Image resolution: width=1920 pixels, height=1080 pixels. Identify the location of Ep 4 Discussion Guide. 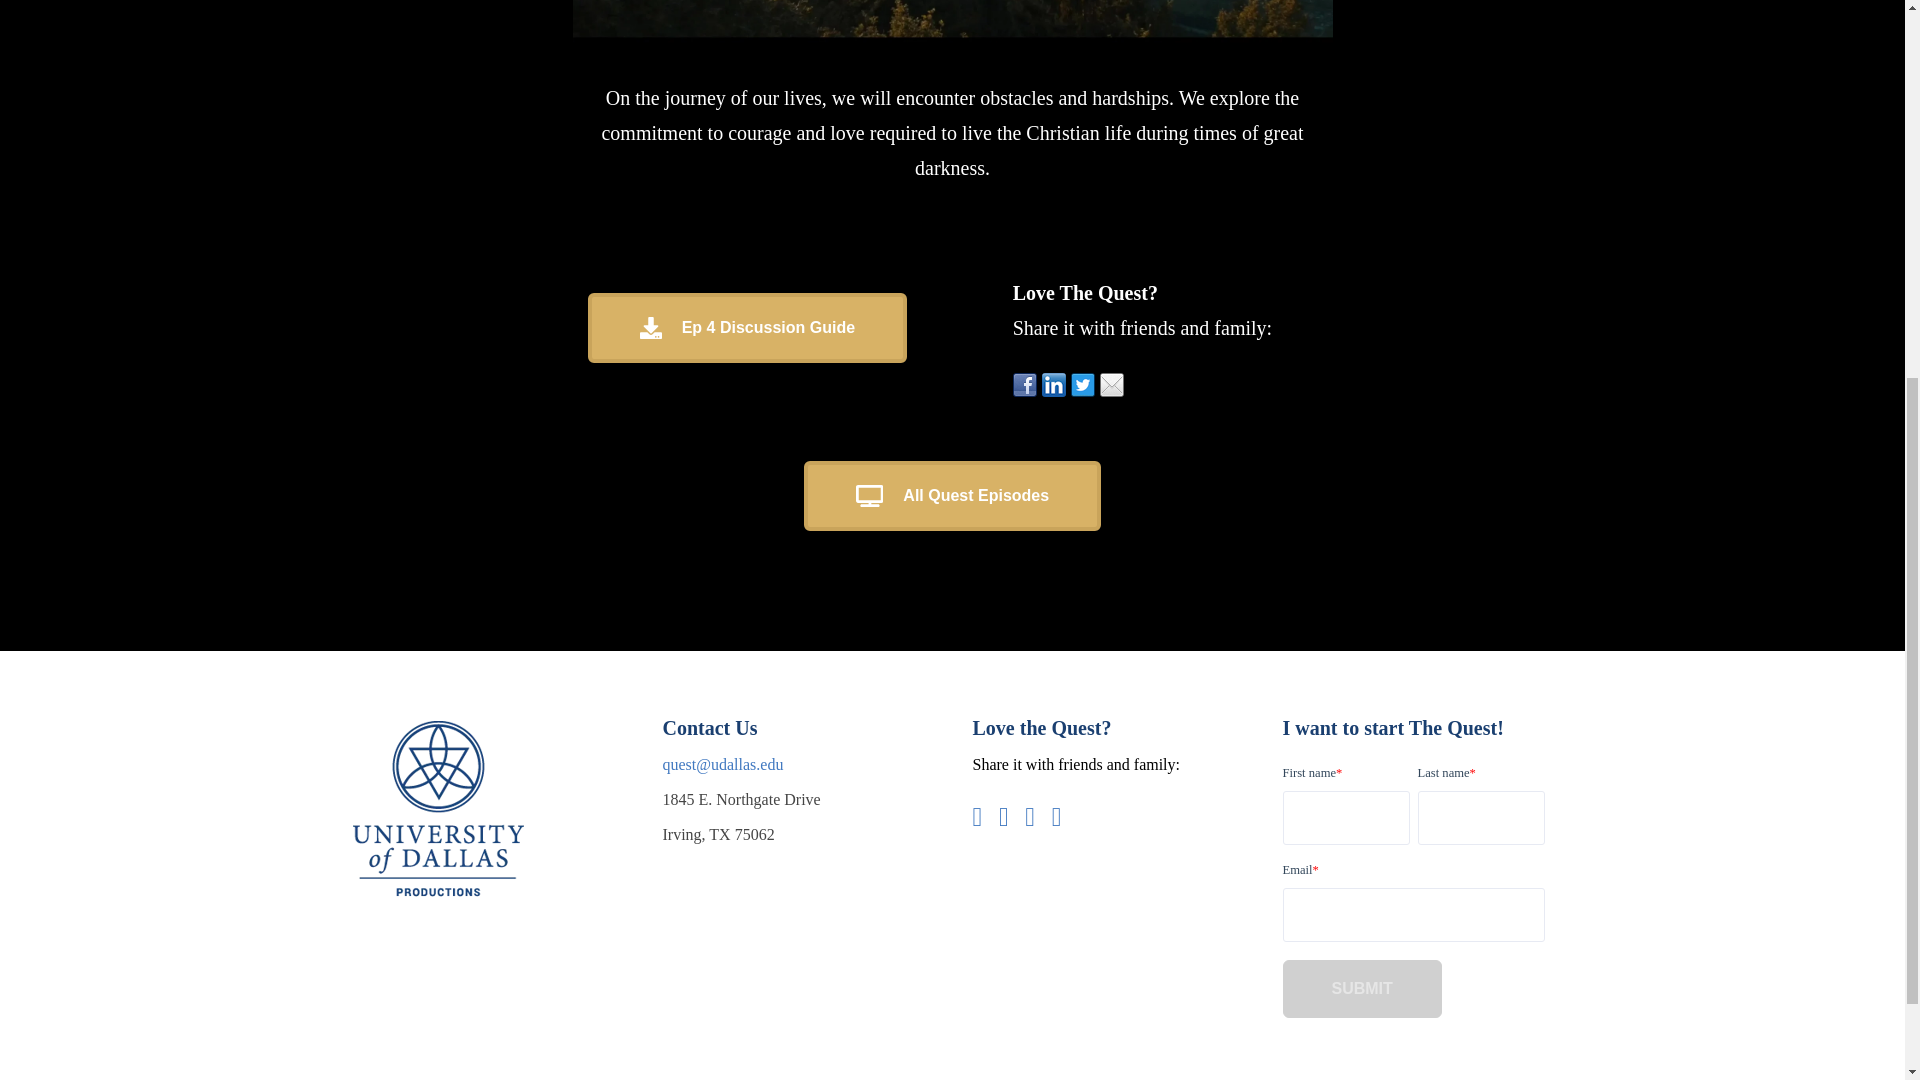
(746, 327).